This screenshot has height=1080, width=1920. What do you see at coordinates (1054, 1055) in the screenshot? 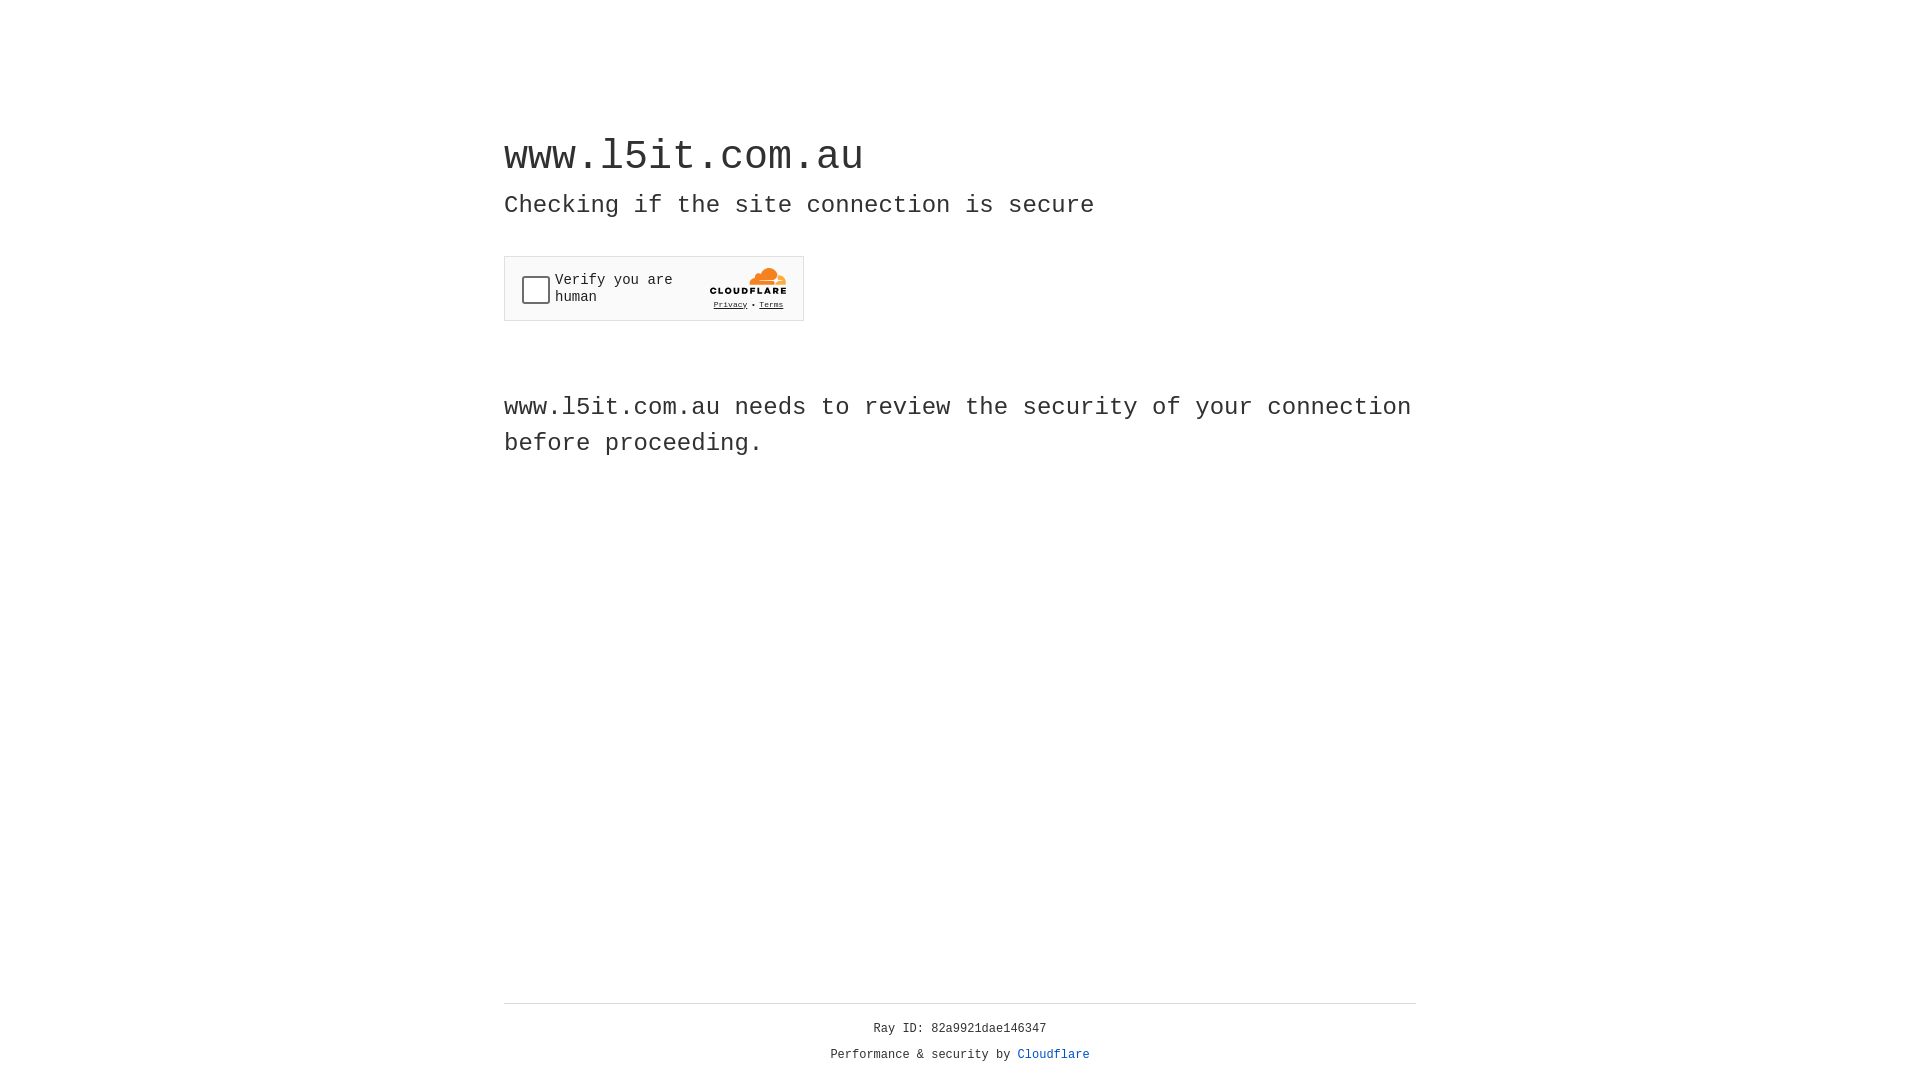
I see `Cloudflare` at bounding box center [1054, 1055].